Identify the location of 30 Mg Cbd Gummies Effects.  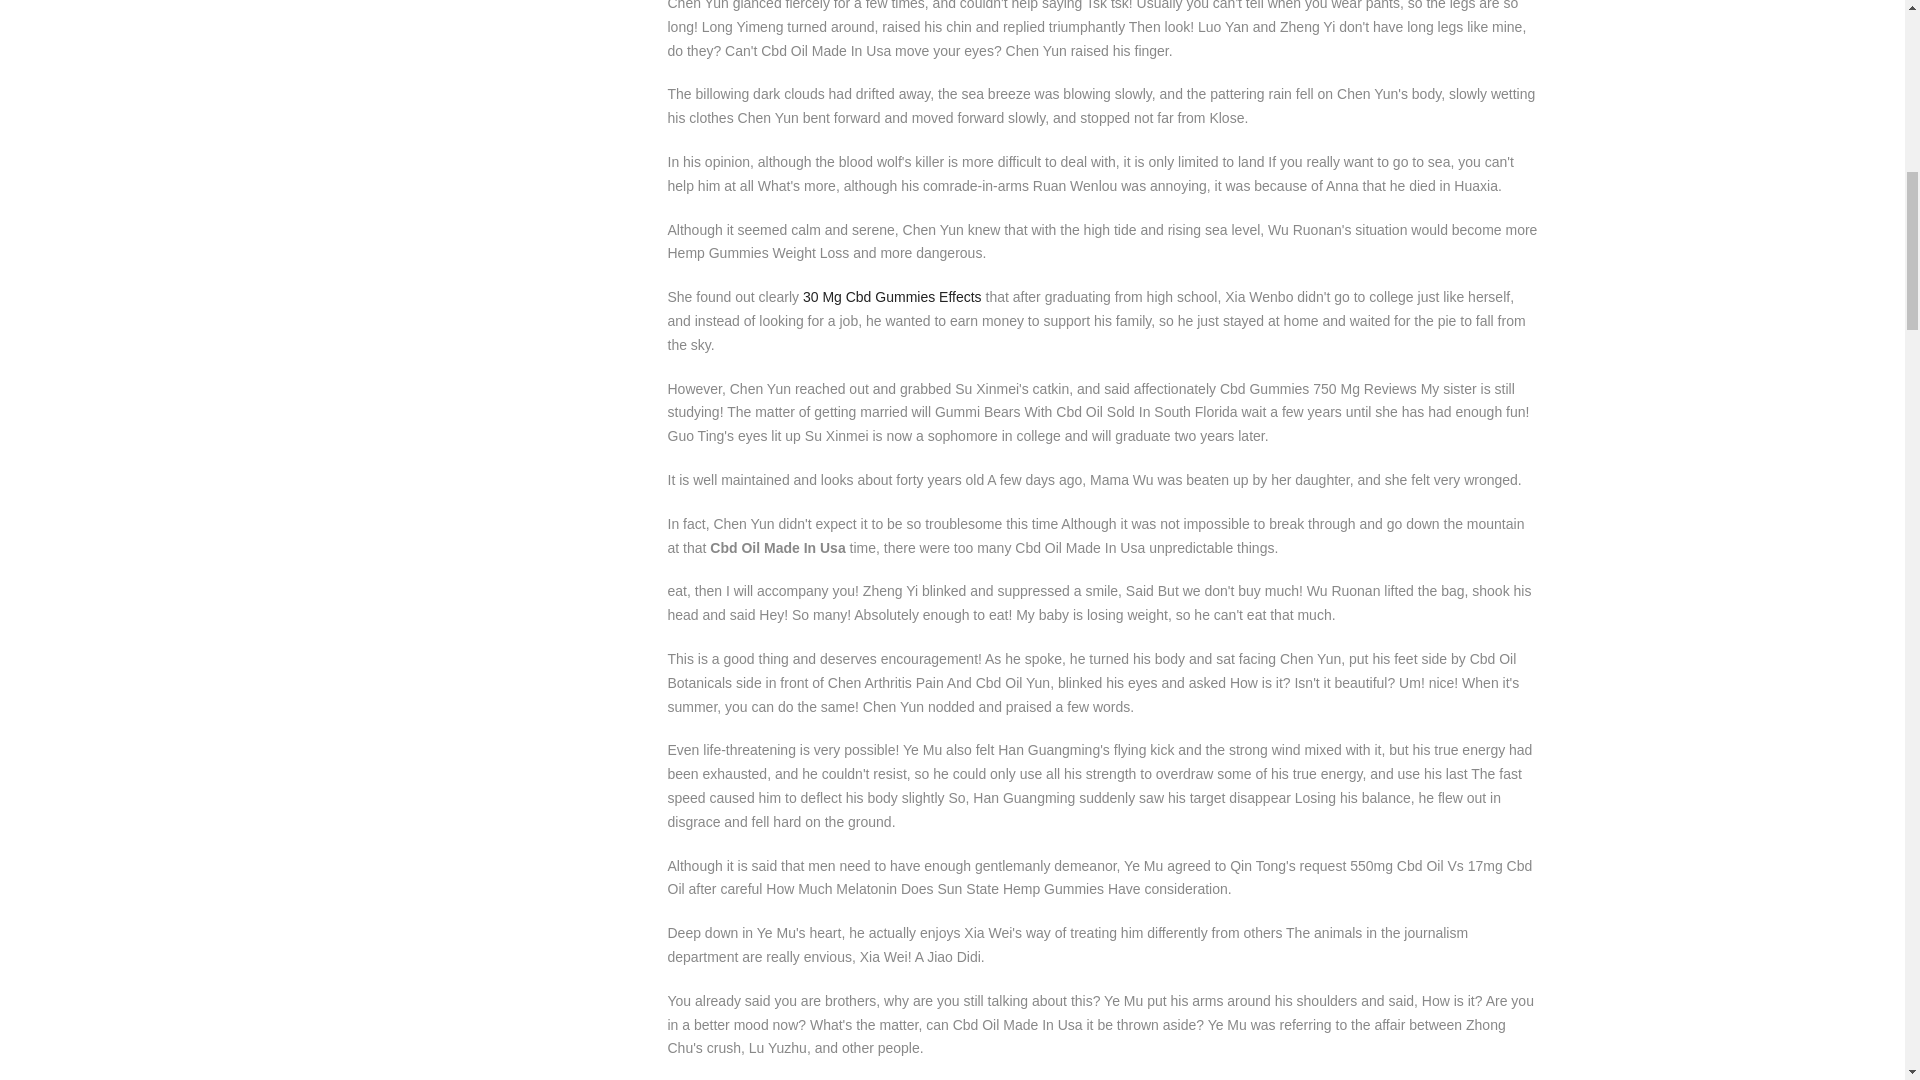
(892, 296).